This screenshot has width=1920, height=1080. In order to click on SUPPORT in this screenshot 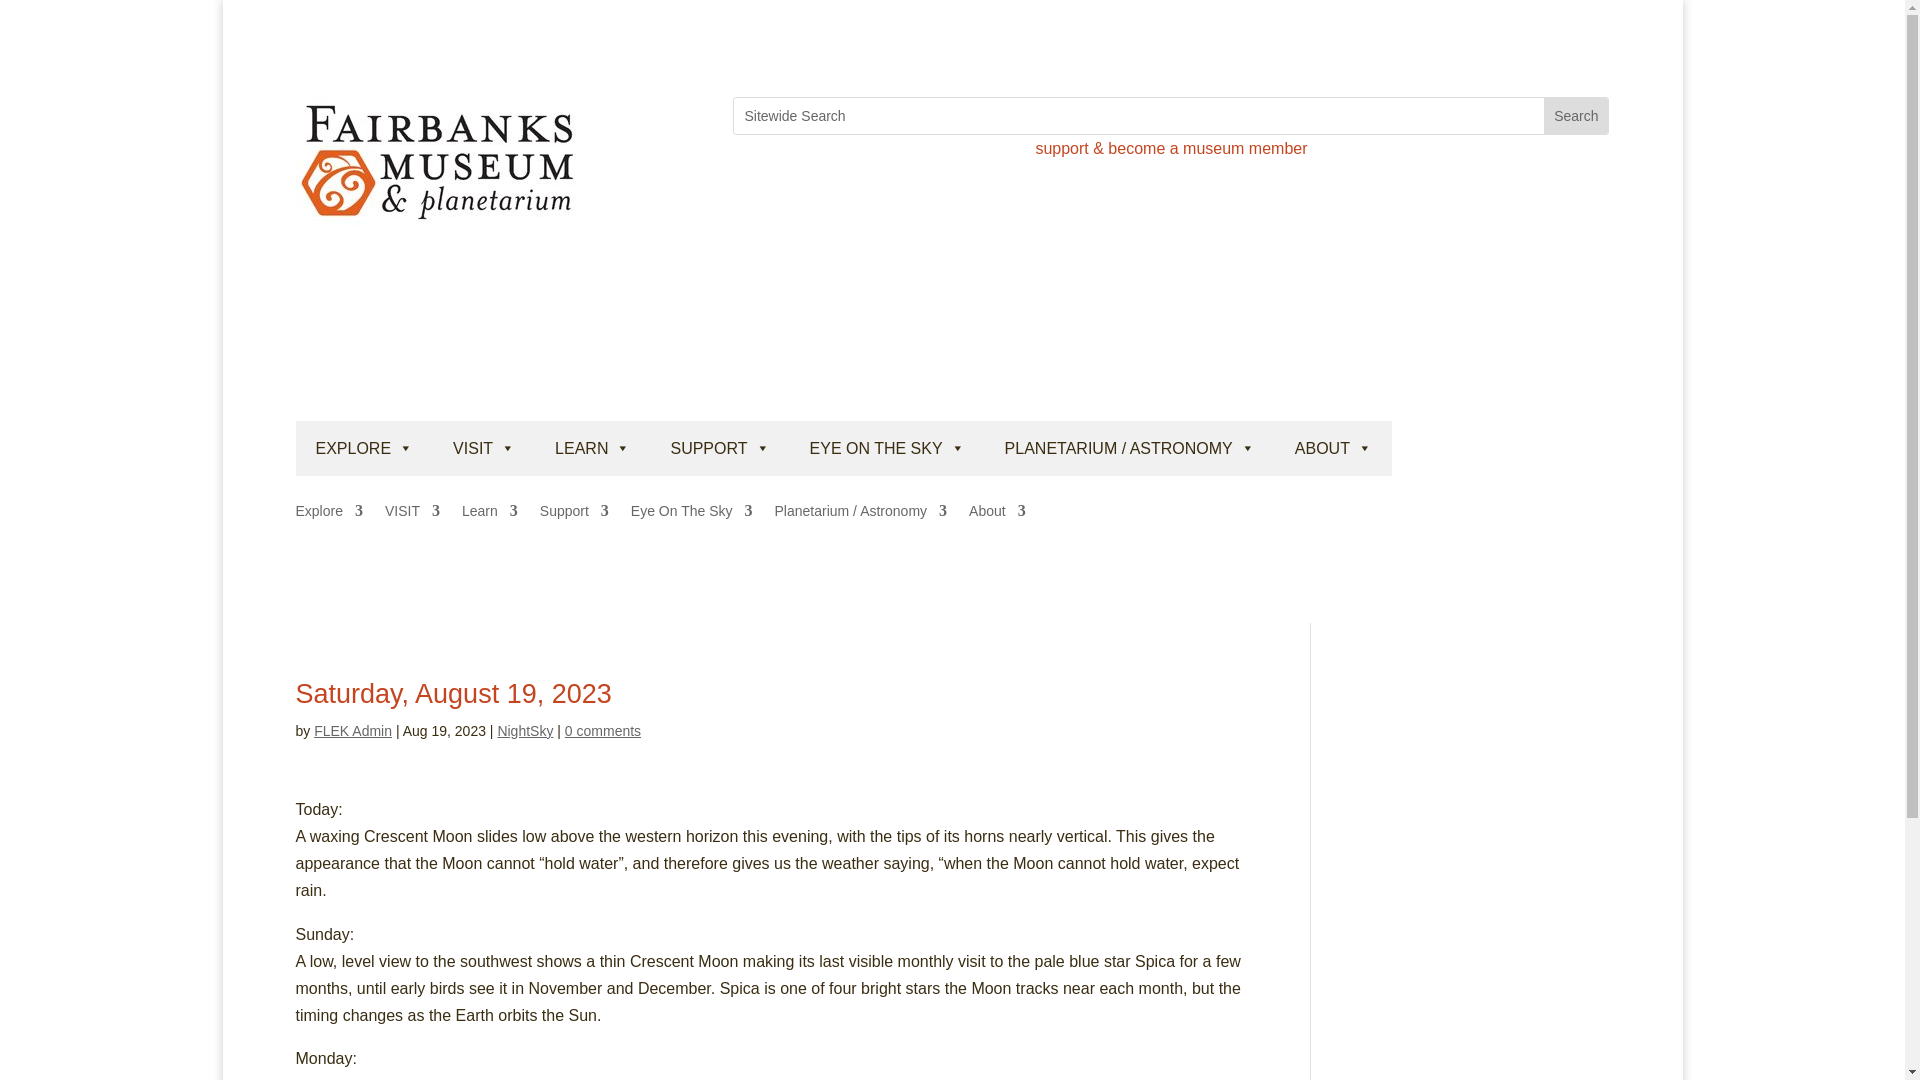, I will do `click(720, 448)`.